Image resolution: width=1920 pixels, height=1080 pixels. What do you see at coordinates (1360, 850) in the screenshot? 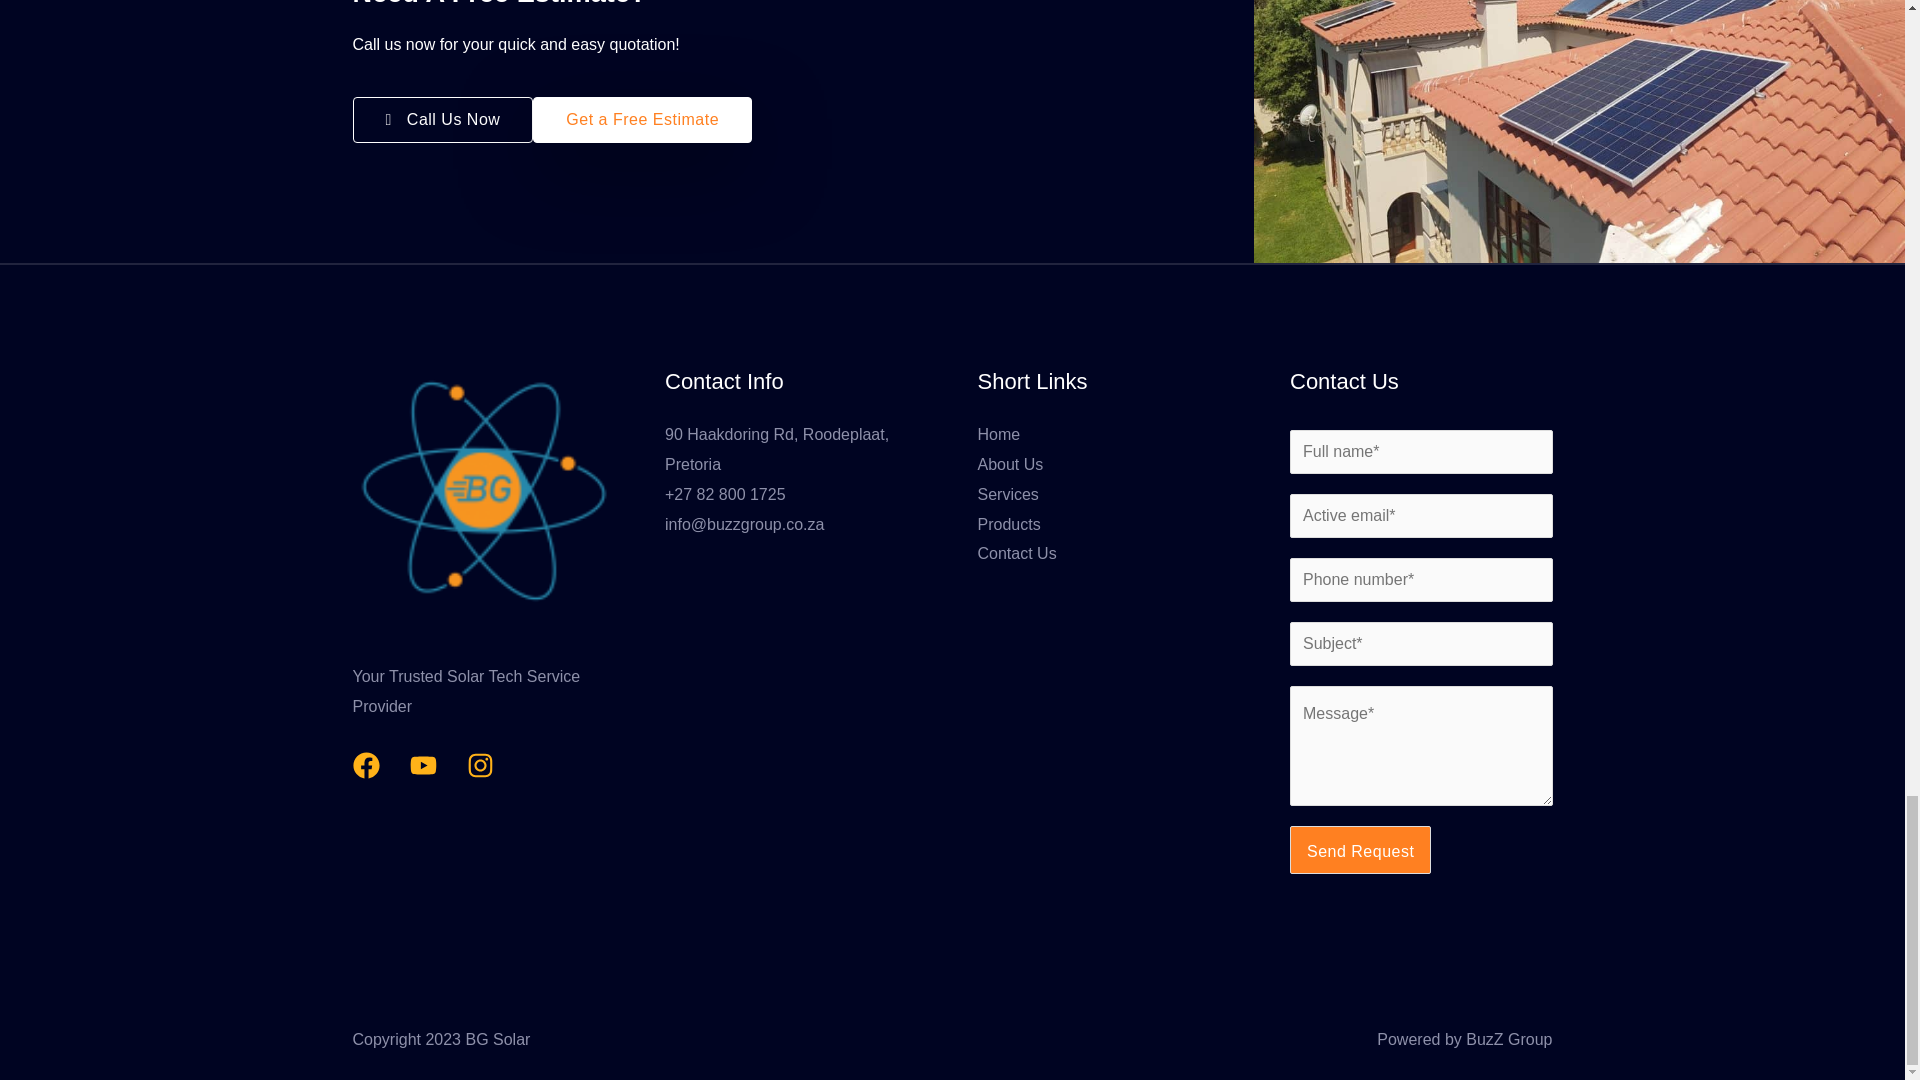
I see `Send Request` at bounding box center [1360, 850].